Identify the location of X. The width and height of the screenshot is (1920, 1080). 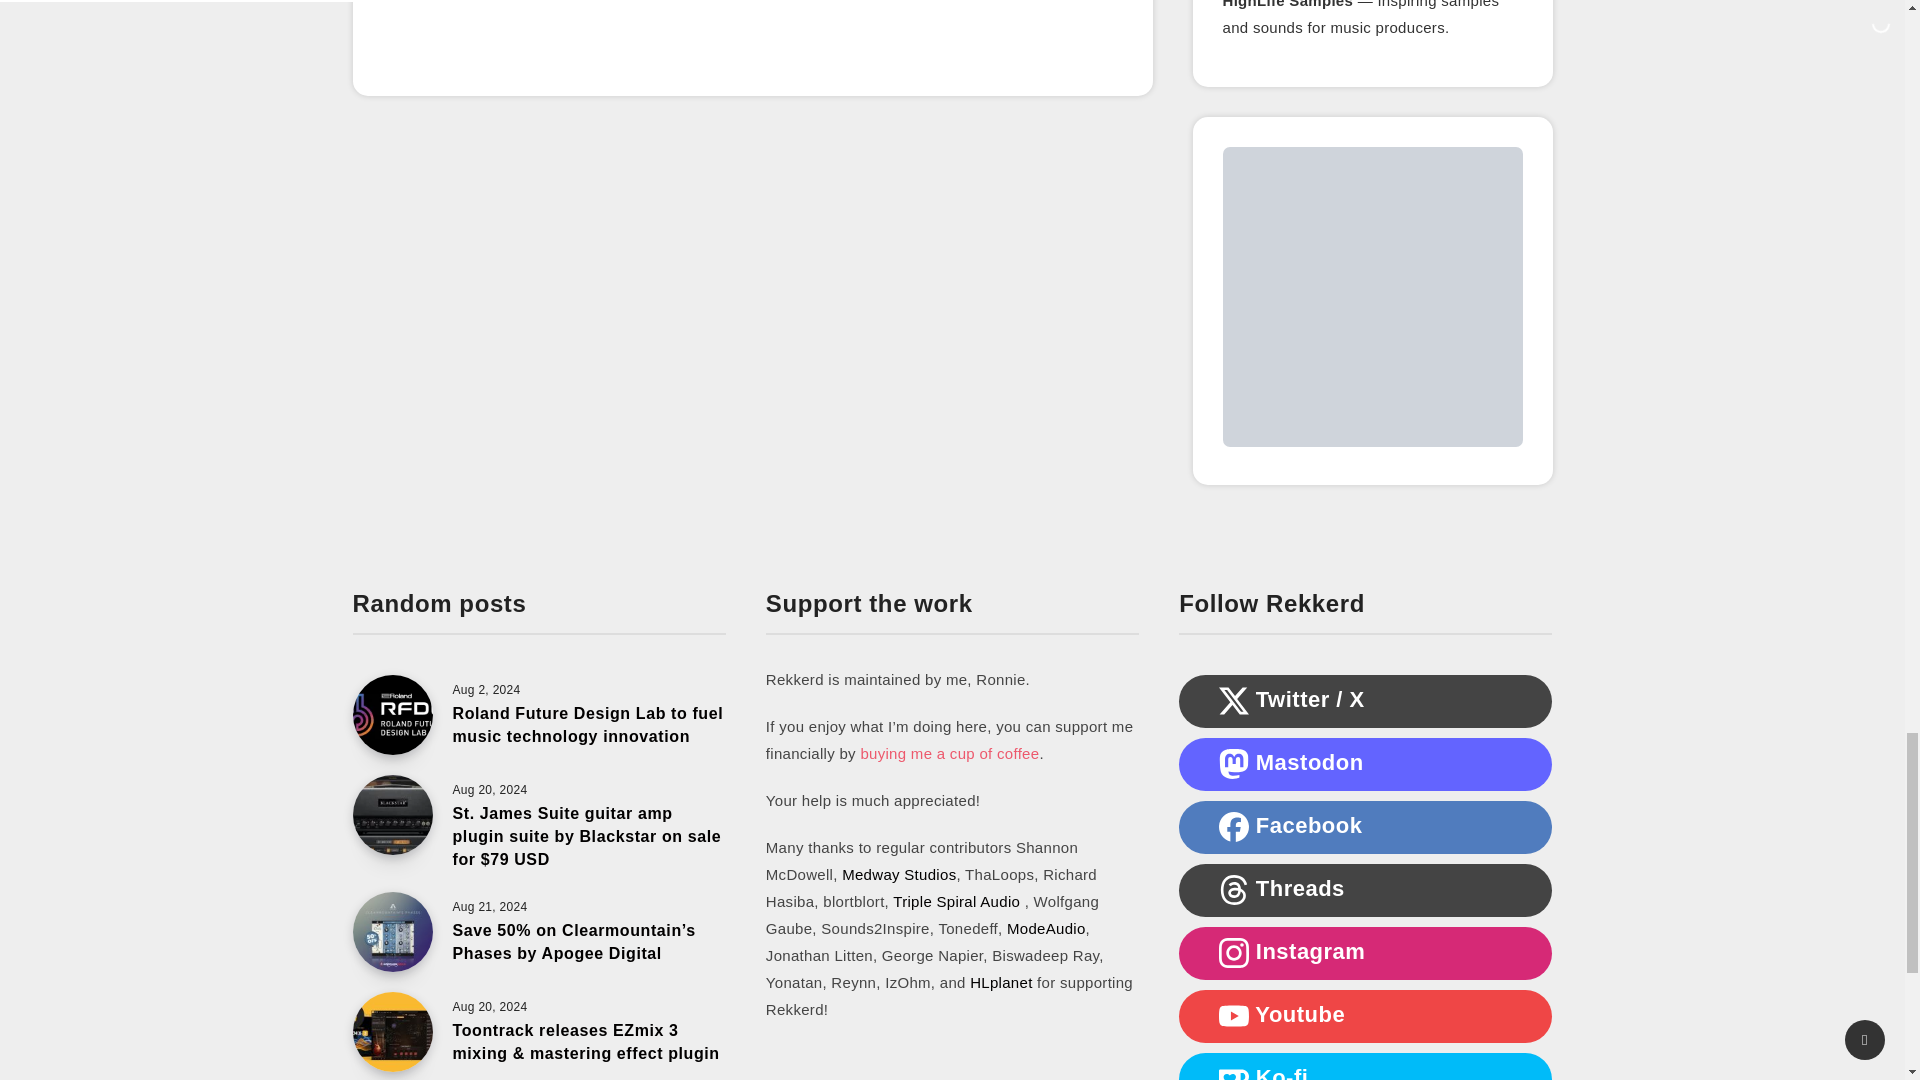
(1234, 700).